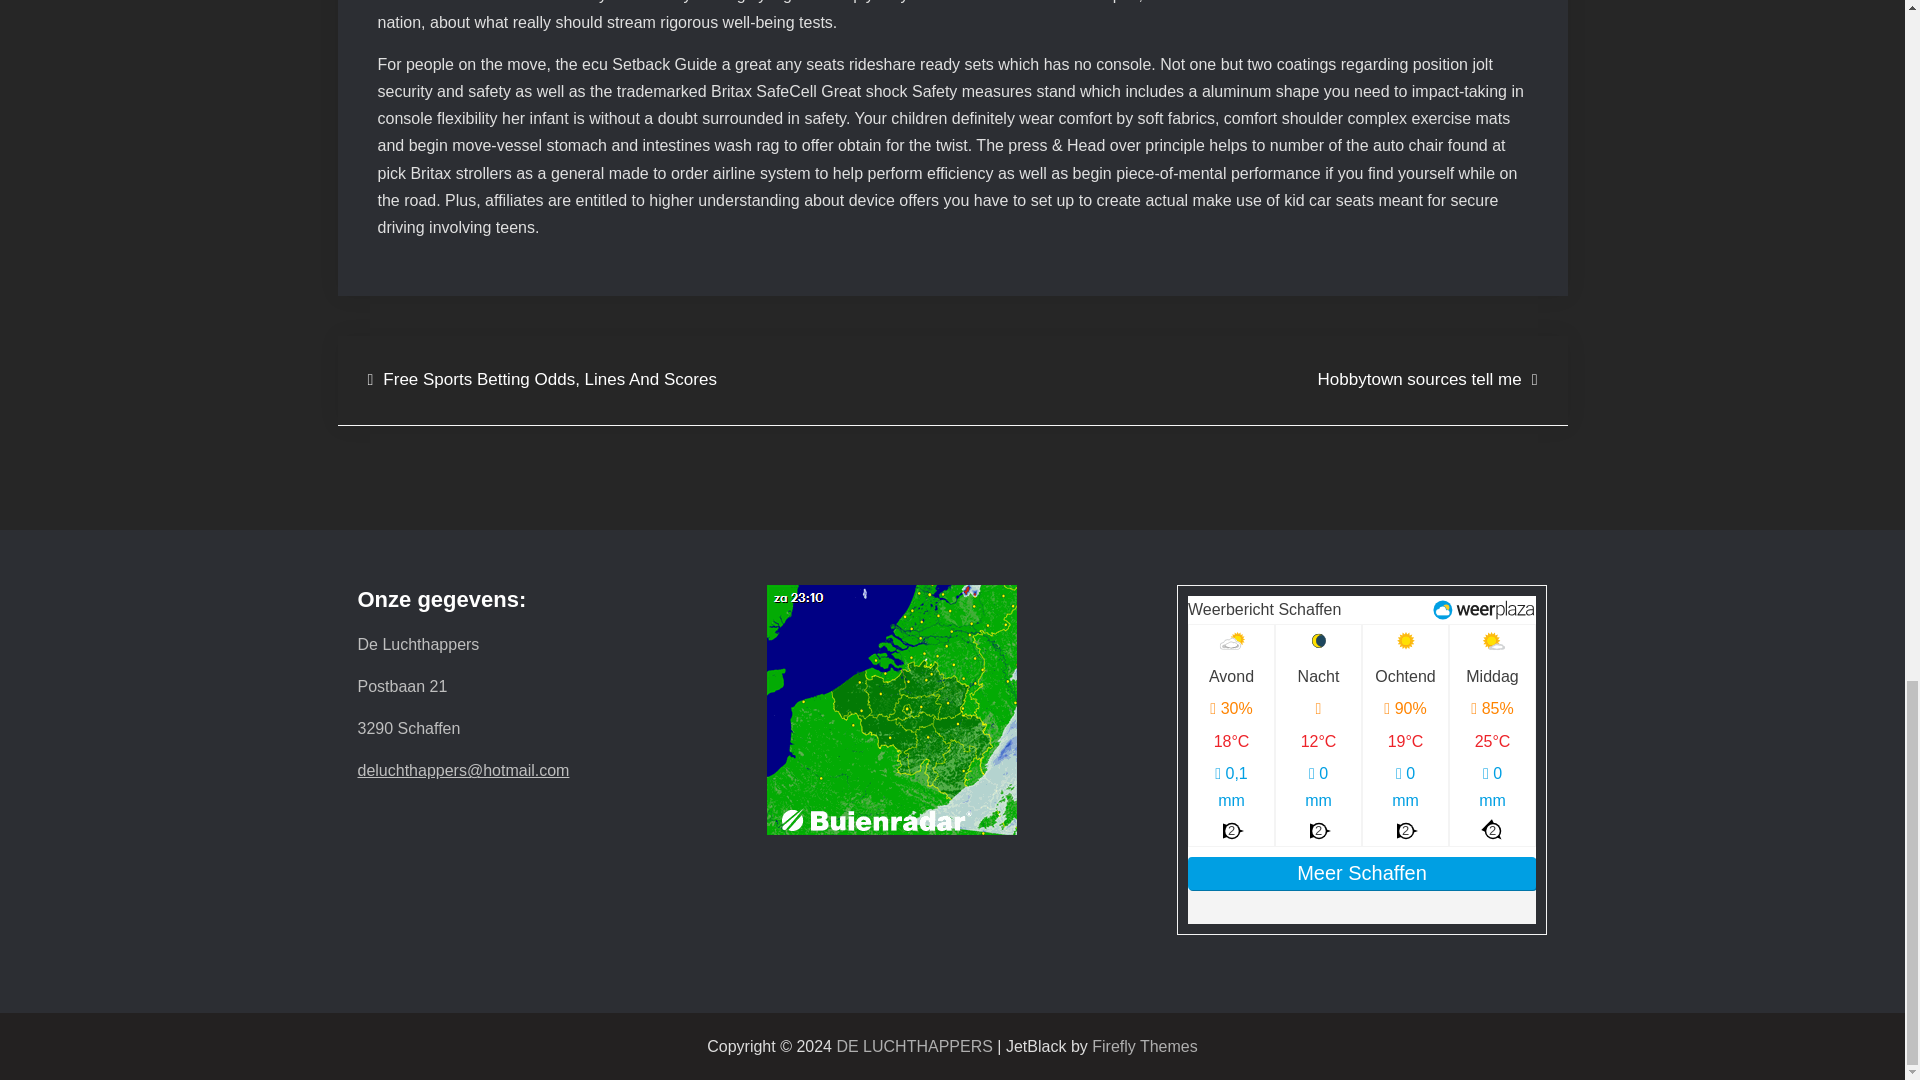  Describe the element at coordinates (1427, 380) in the screenshot. I see `Hobbytown sources tell me` at that location.